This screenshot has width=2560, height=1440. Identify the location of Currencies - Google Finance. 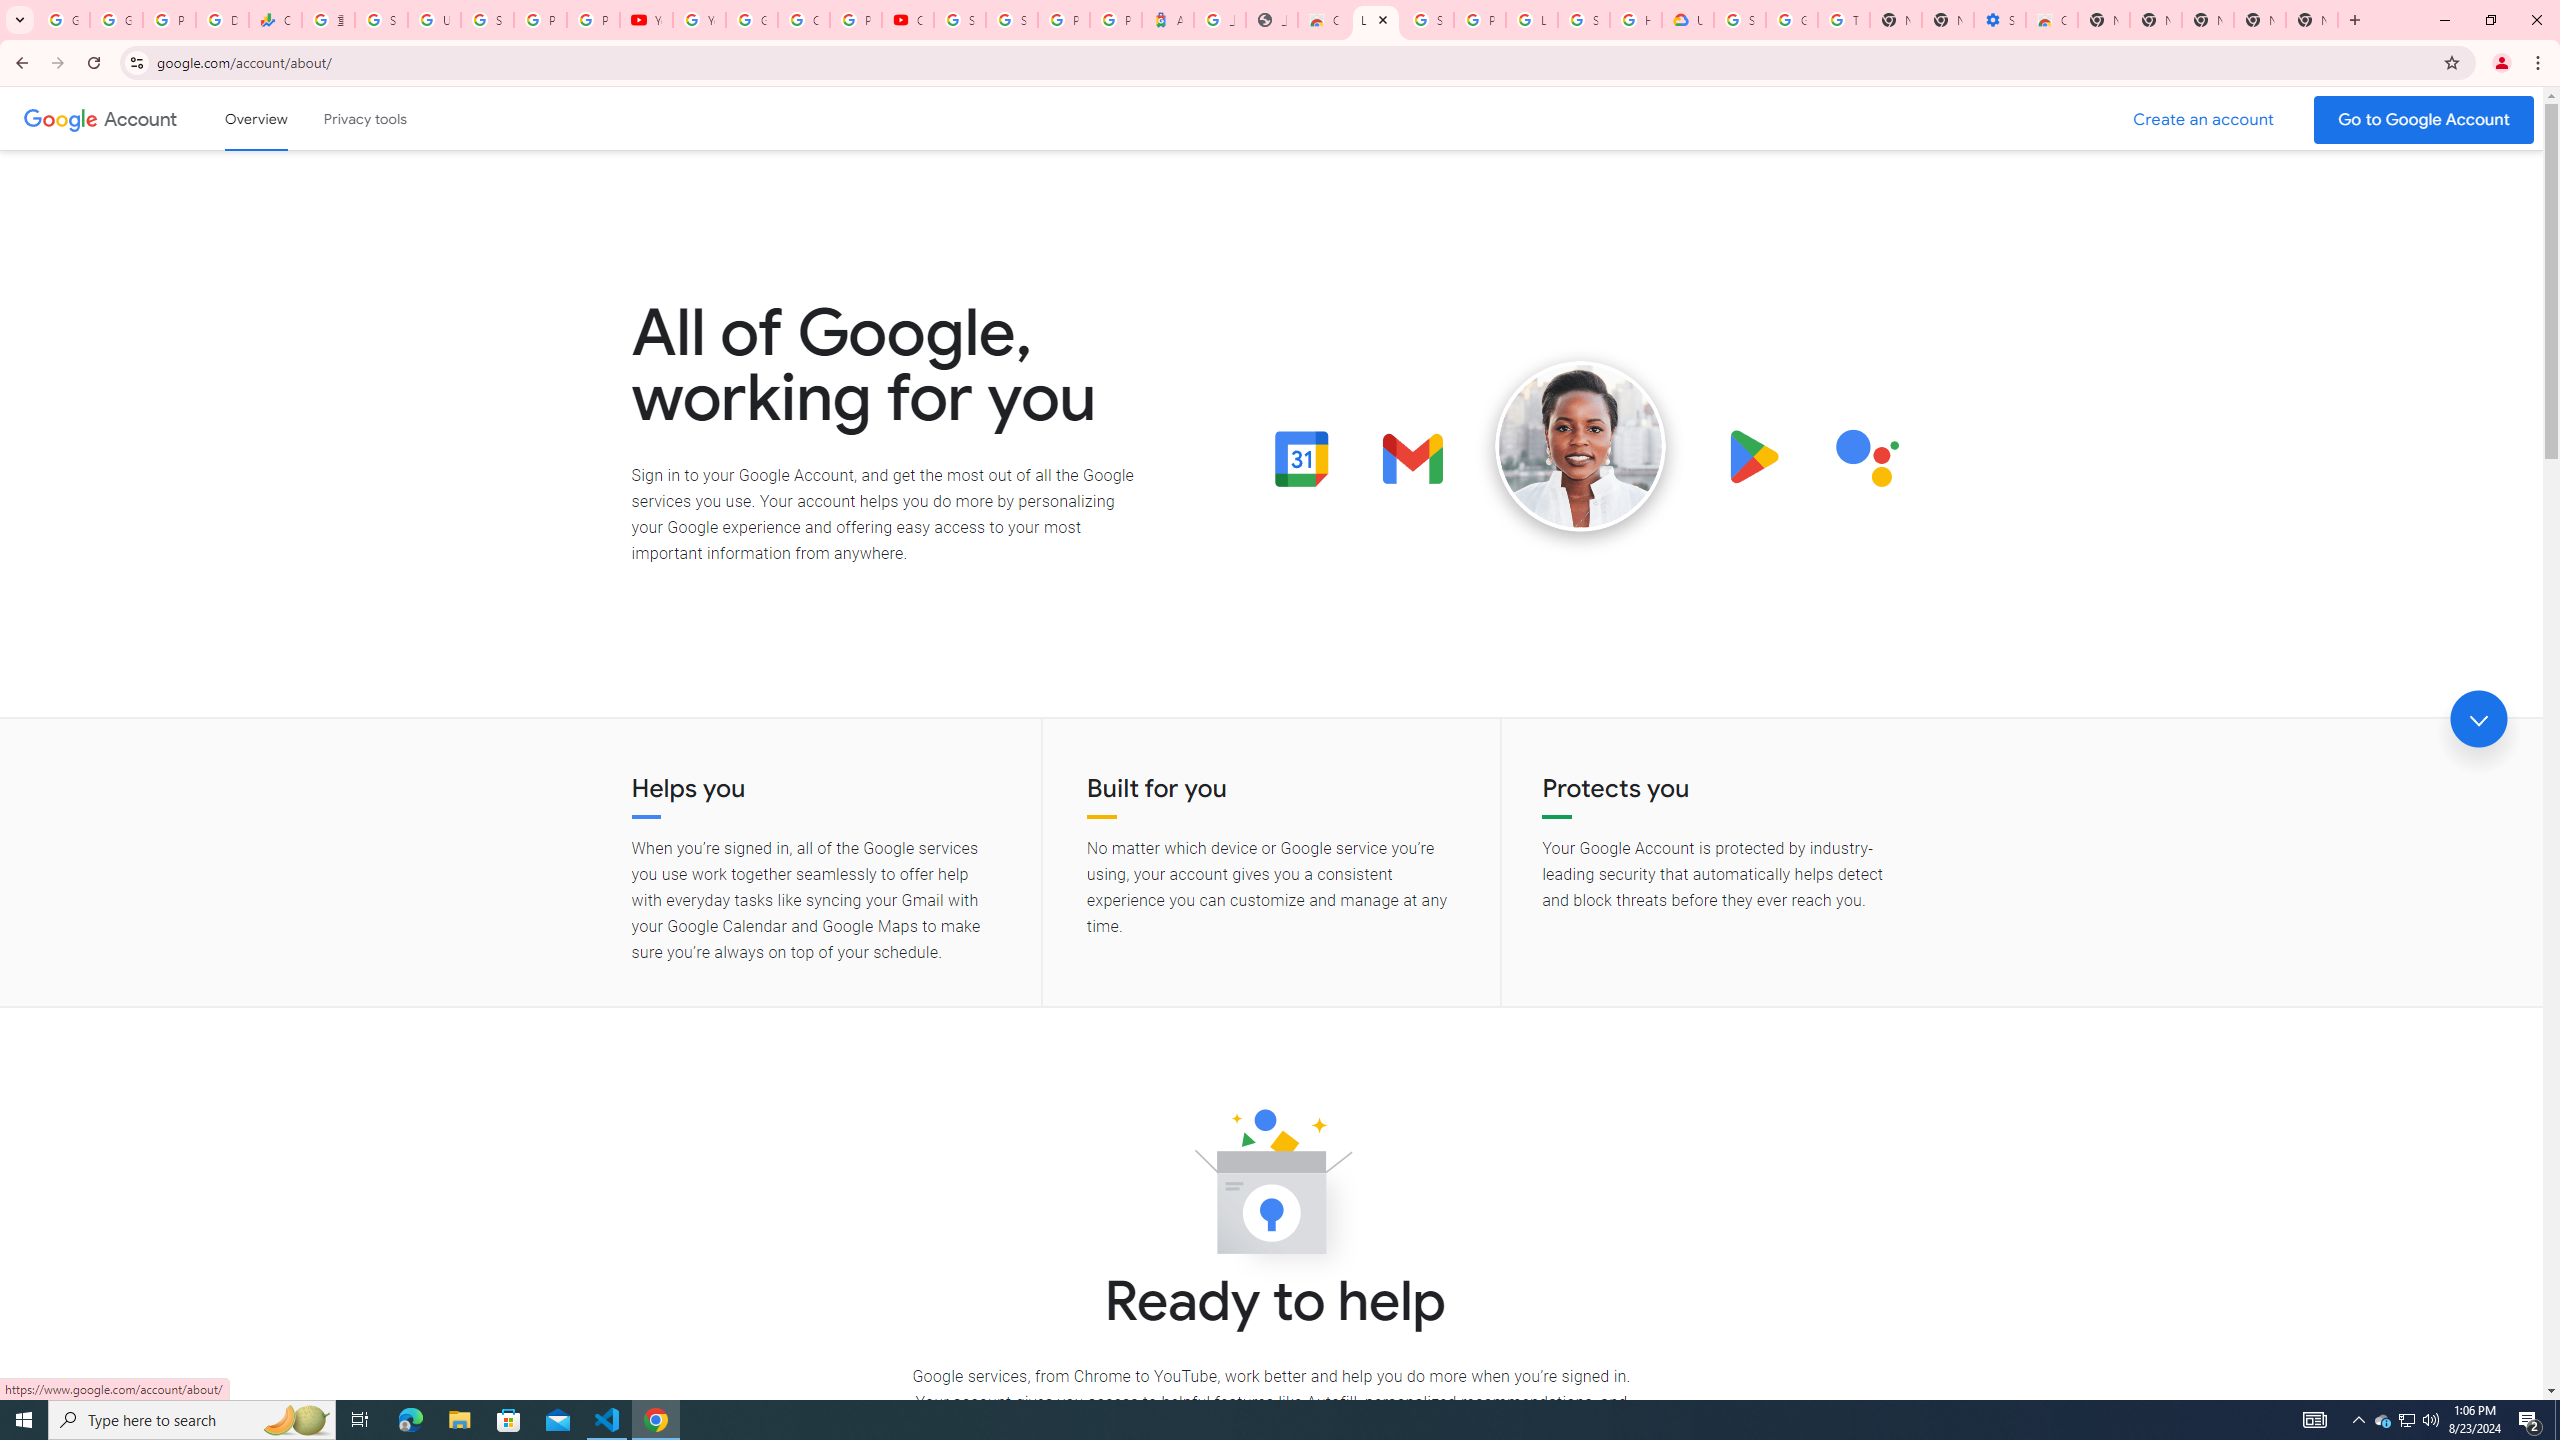
(274, 20).